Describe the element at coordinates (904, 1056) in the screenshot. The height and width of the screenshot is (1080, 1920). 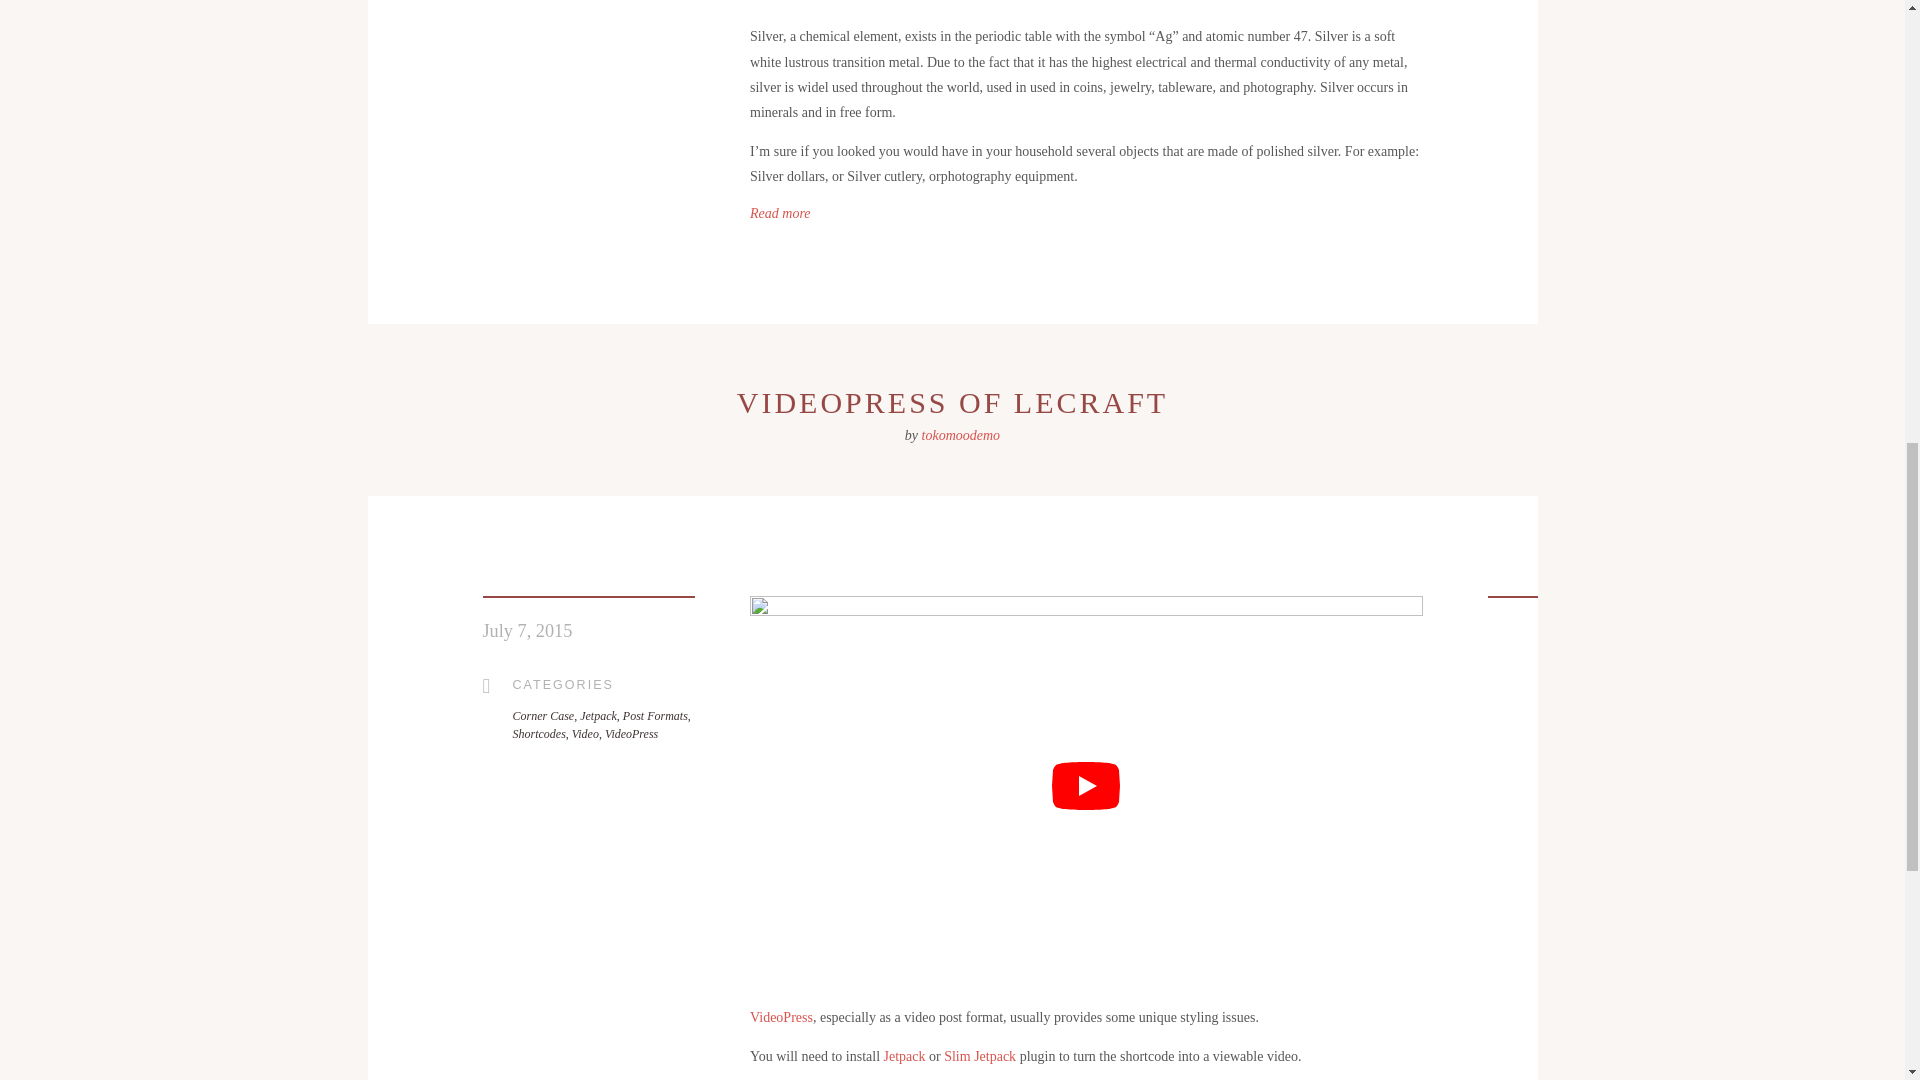
I see `Jetpack for WordPress` at that location.